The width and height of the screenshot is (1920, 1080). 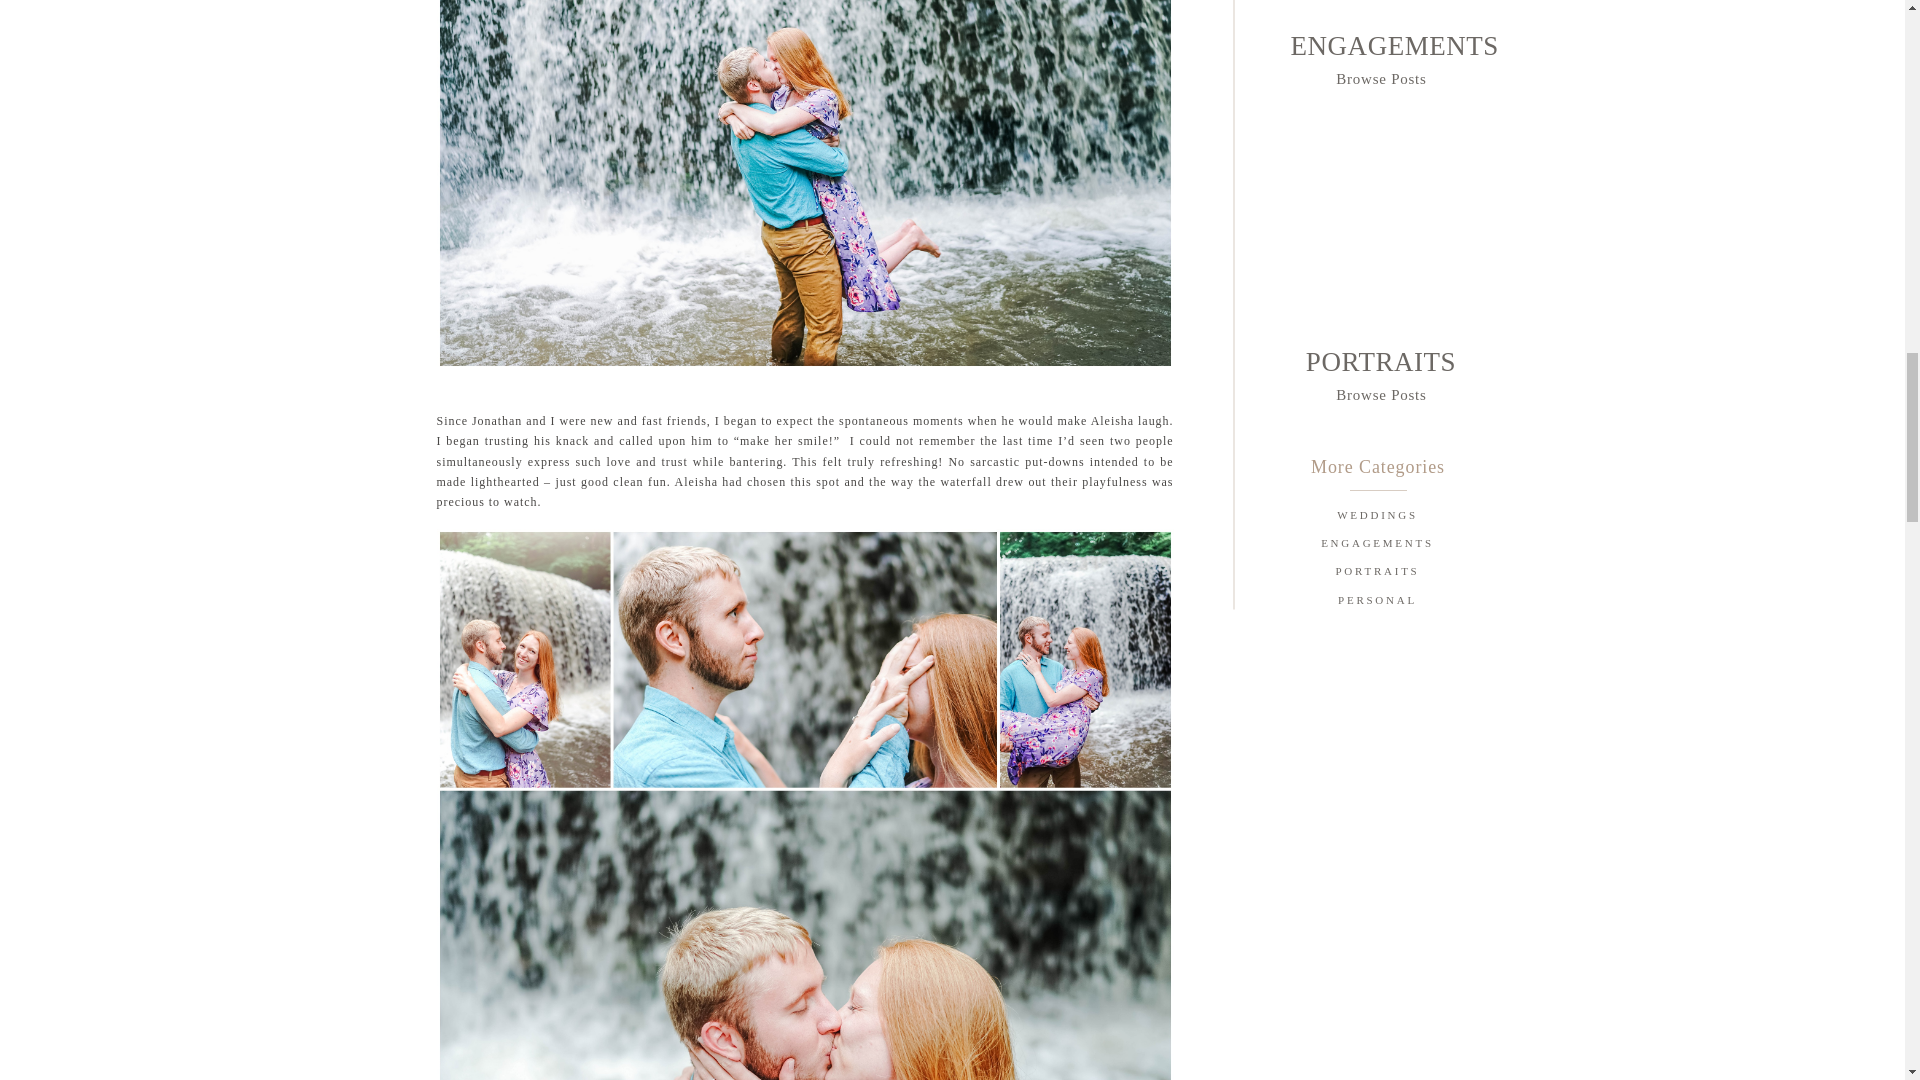 What do you see at coordinates (1381, 393) in the screenshot?
I see `Browse Posts` at bounding box center [1381, 393].